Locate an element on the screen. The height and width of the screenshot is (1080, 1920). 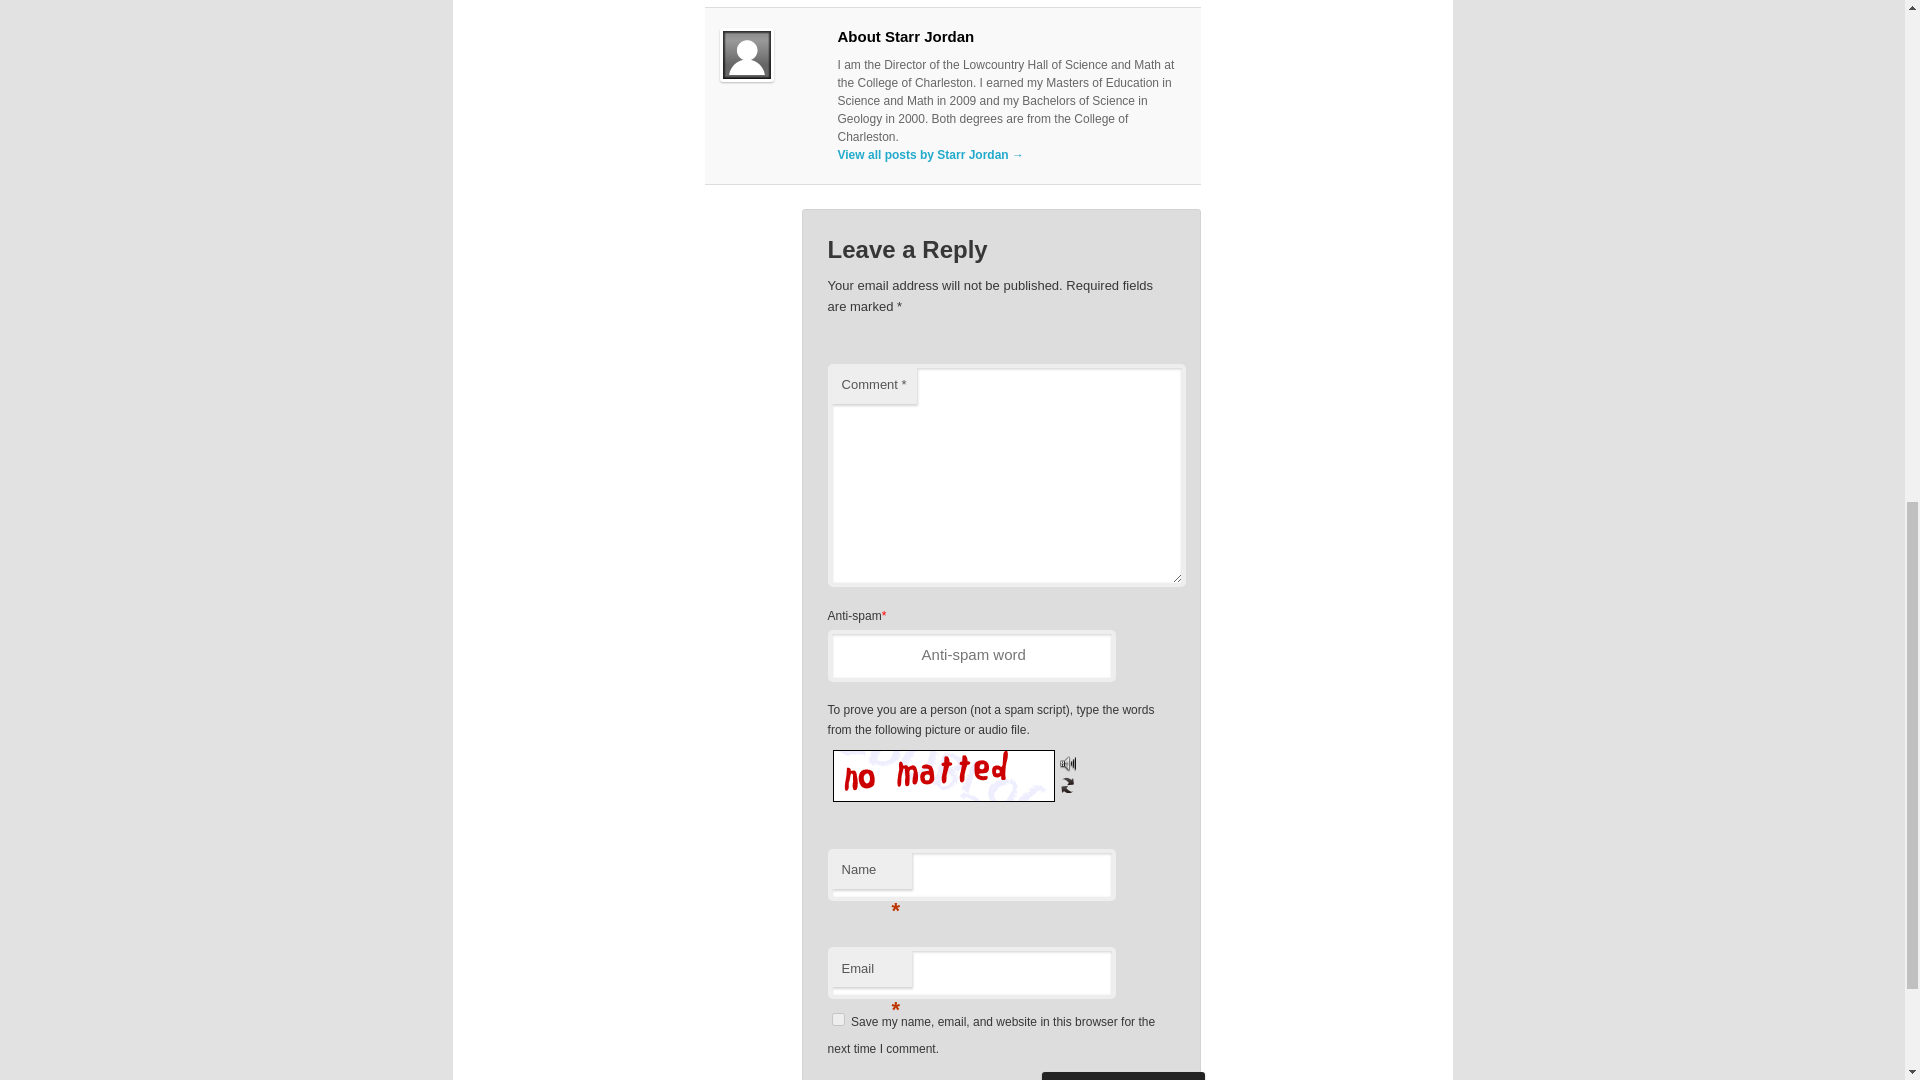
yes is located at coordinates (838, 1020).